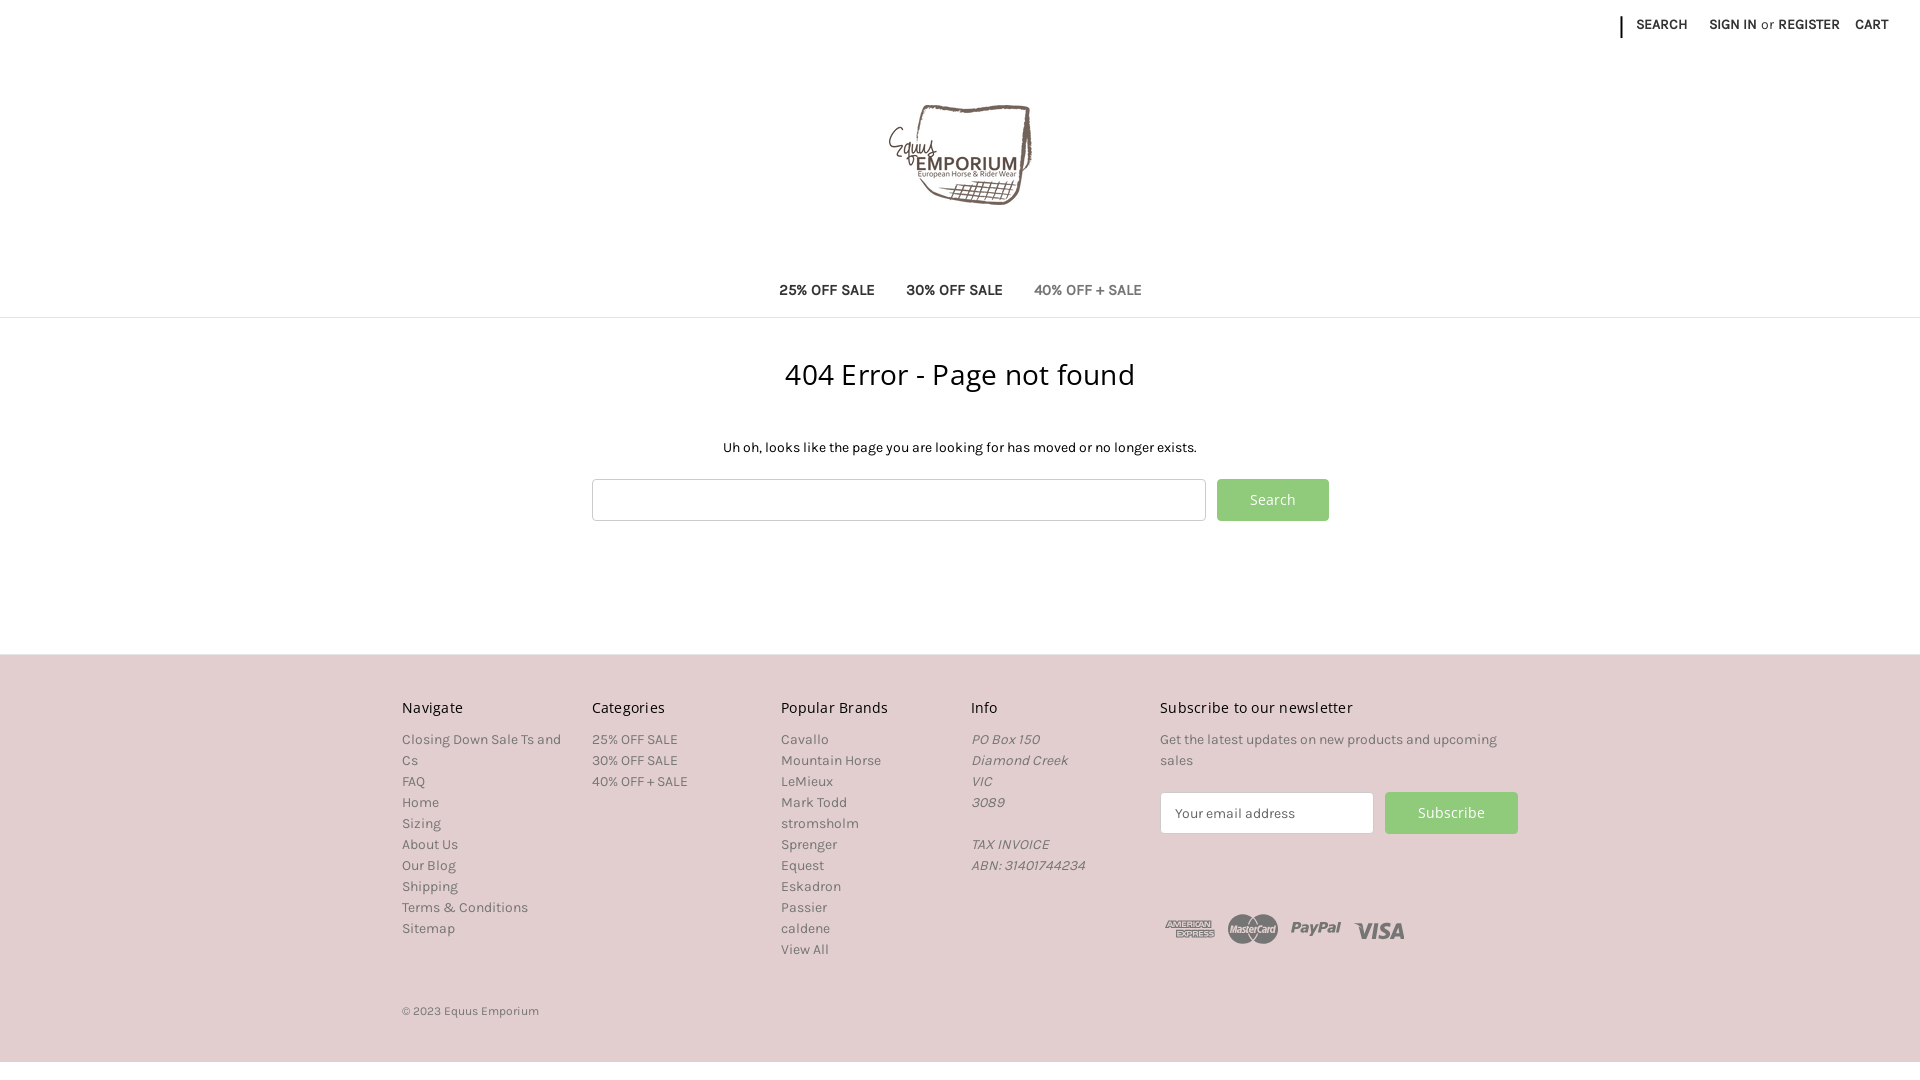 This screenshot has height=1080, width=1920. What do you see at coordinates (802, 866) in the screenshot?
I see `Equest` at bounding box center [802, 866].